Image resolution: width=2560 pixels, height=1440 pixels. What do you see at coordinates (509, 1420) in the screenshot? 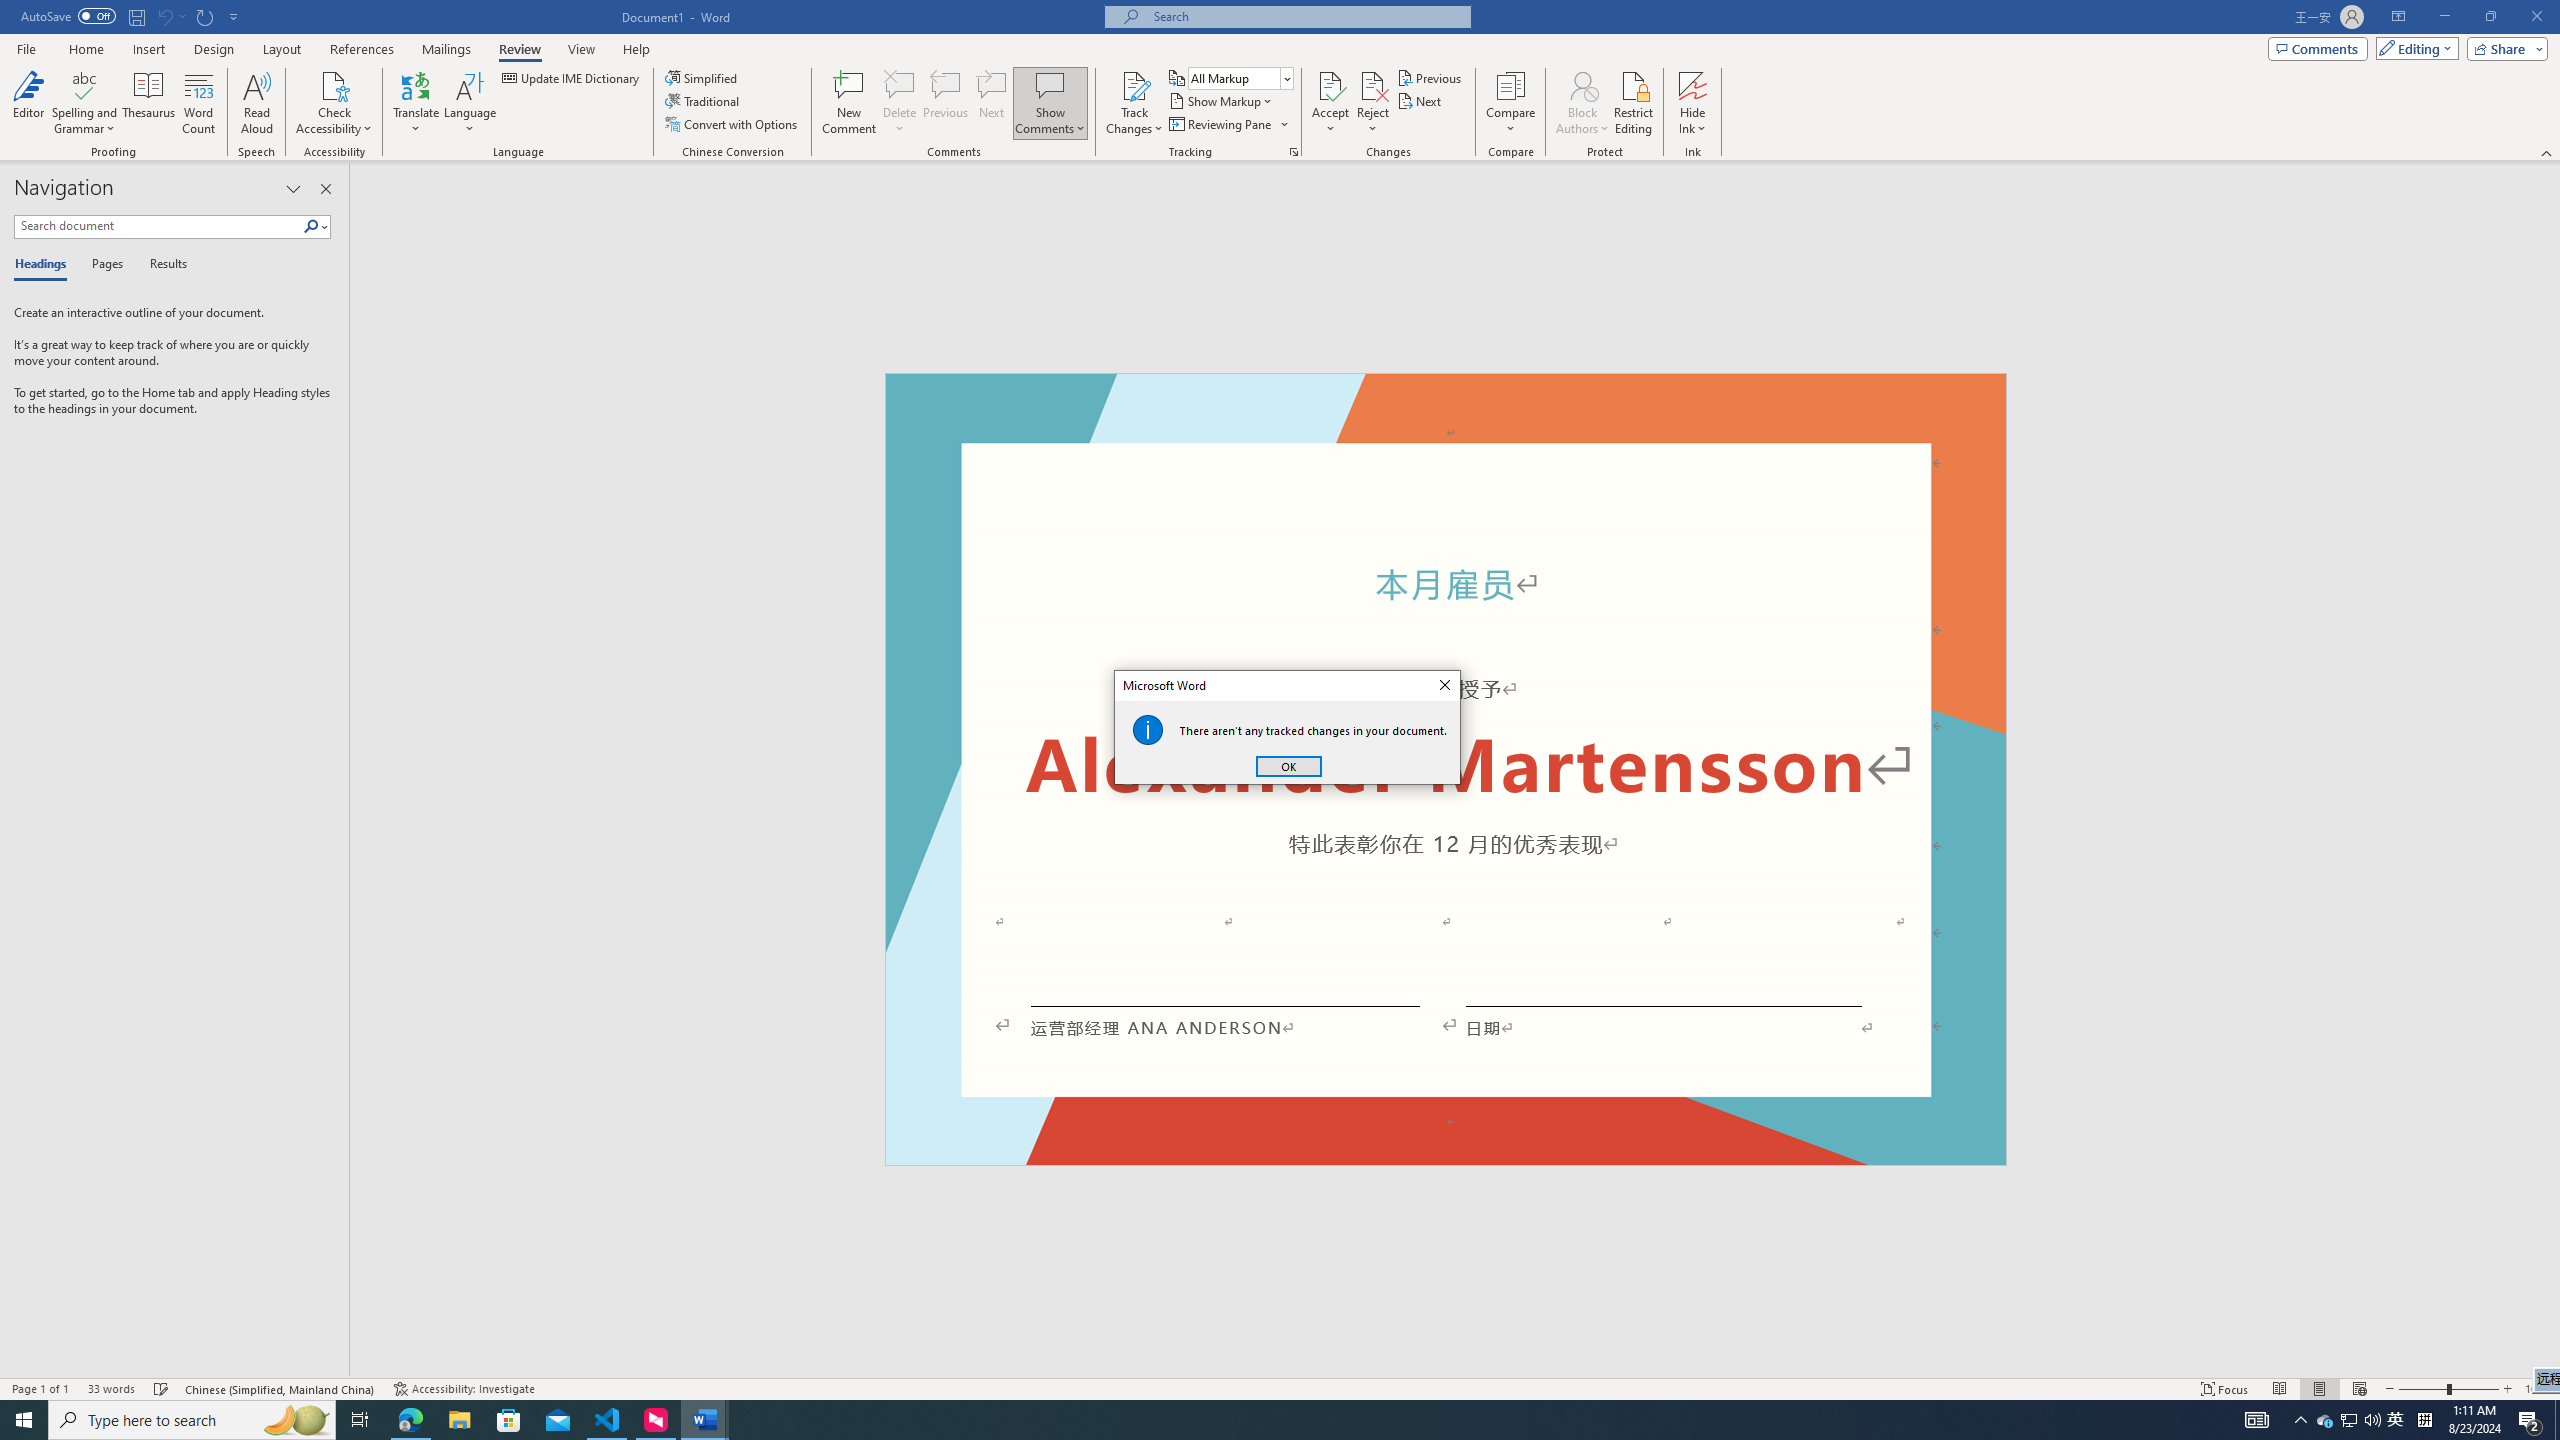
I see `Microsoft Store` at bounding box center [509, 1420].